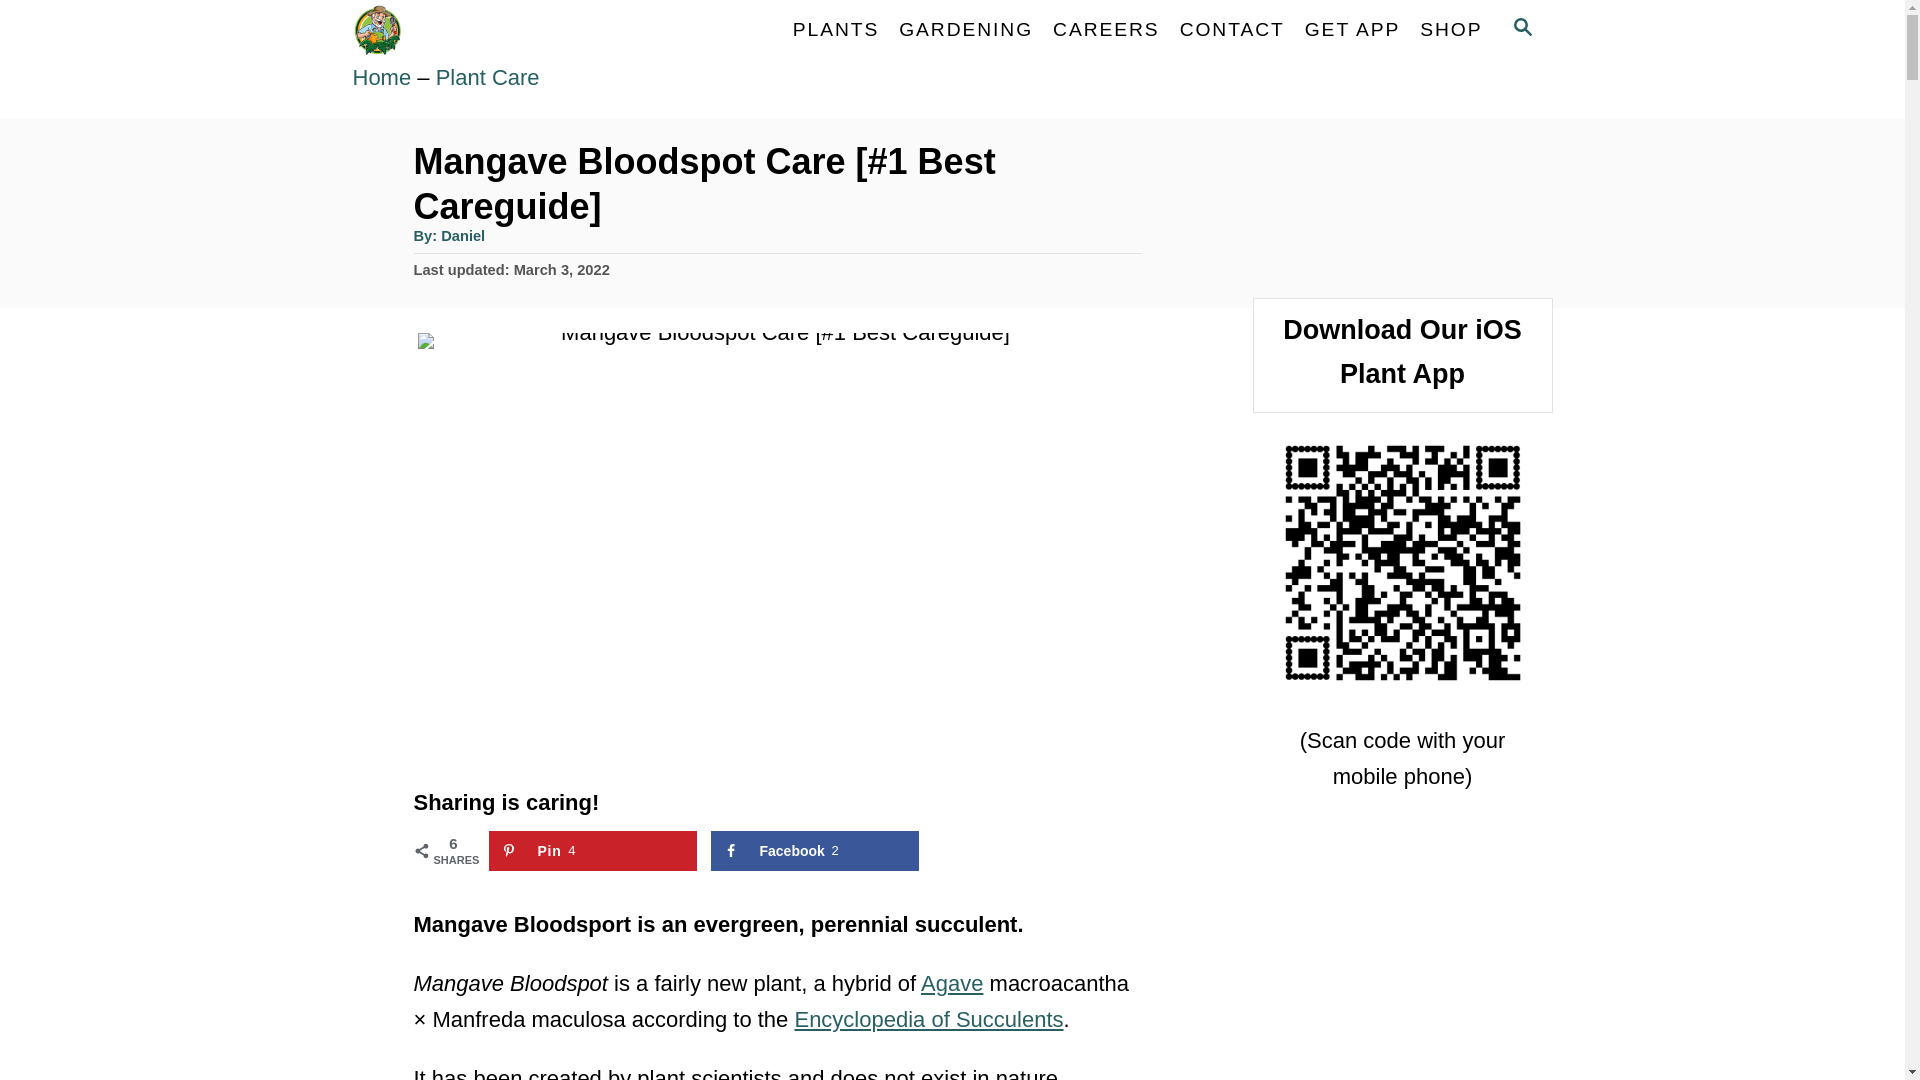 The height and width of the screenshot is (1080, 1920). What do you see at coordinates (965, 29) in the screenshot?
I see `GARDENING` at bounding box center [965, 29].